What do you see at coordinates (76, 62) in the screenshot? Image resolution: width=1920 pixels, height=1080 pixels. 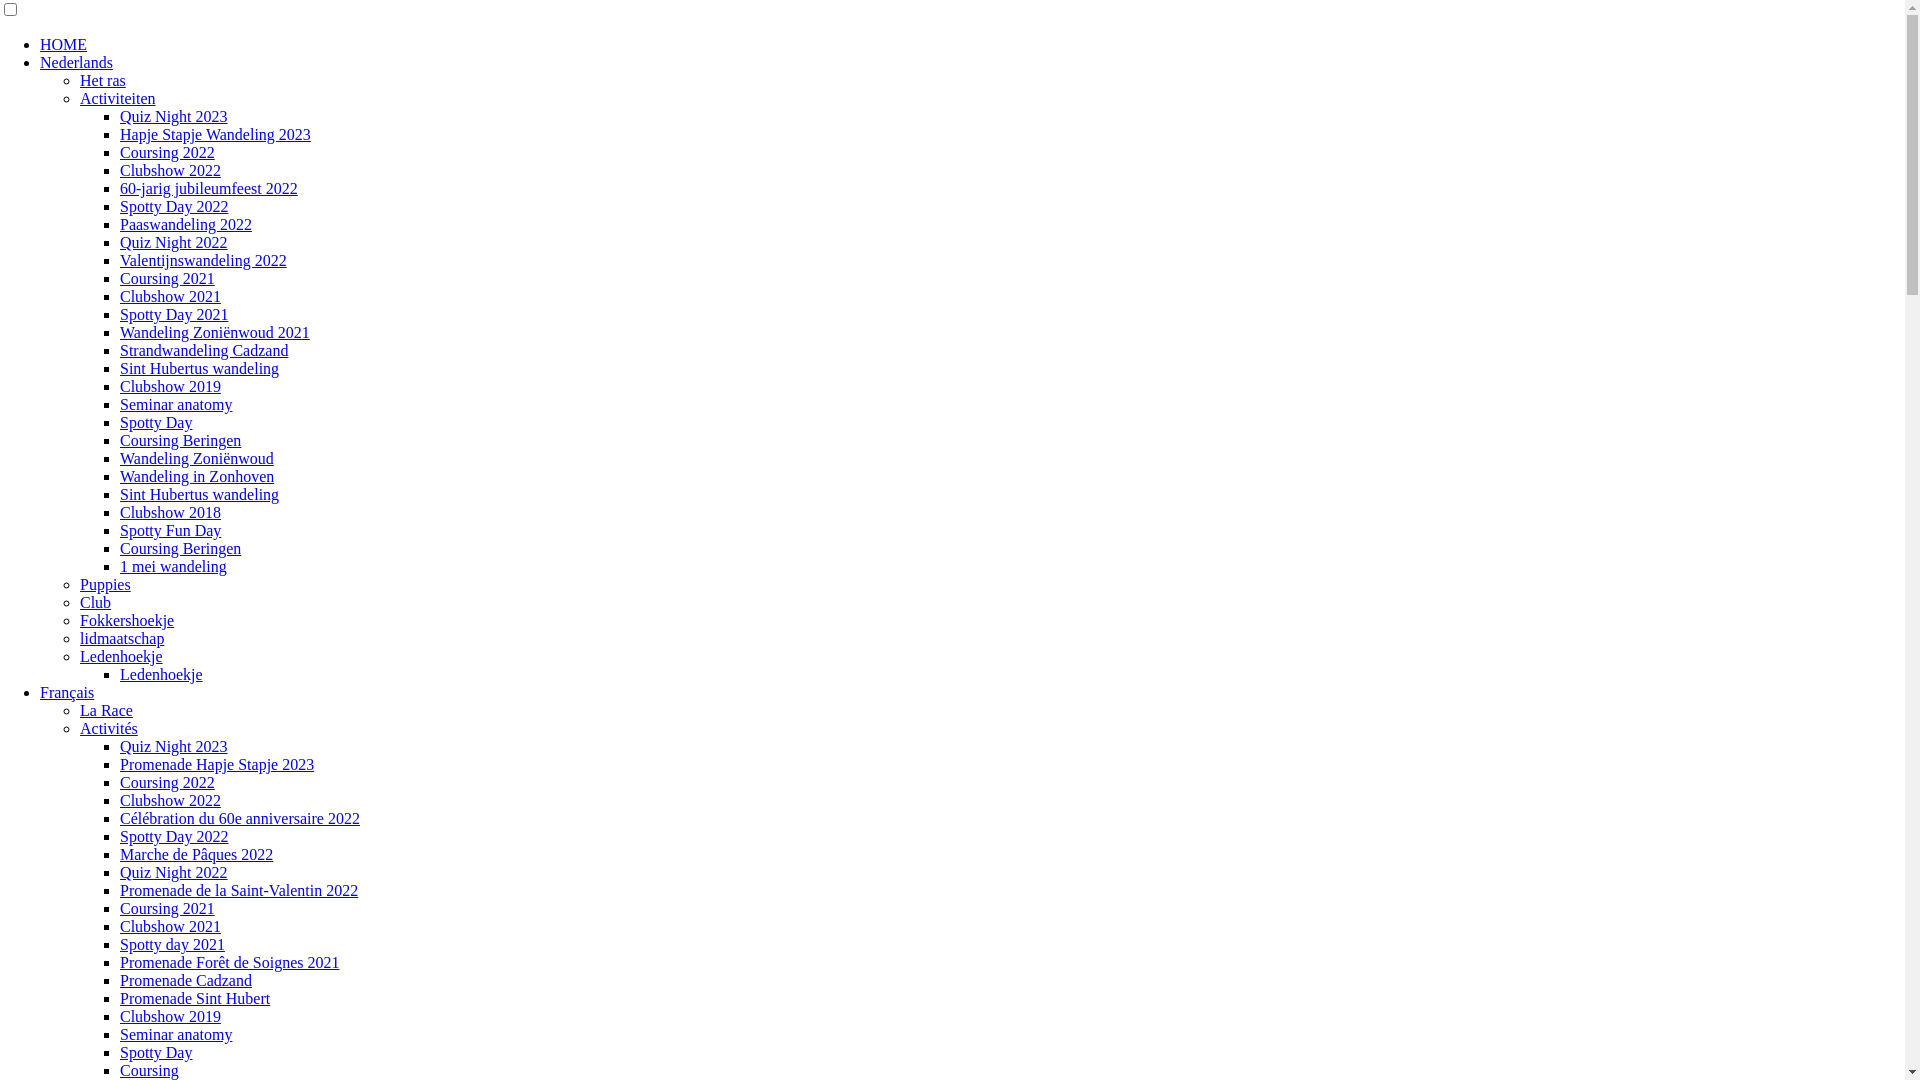 I see `Nederlands` at bounding box center [76, 62].